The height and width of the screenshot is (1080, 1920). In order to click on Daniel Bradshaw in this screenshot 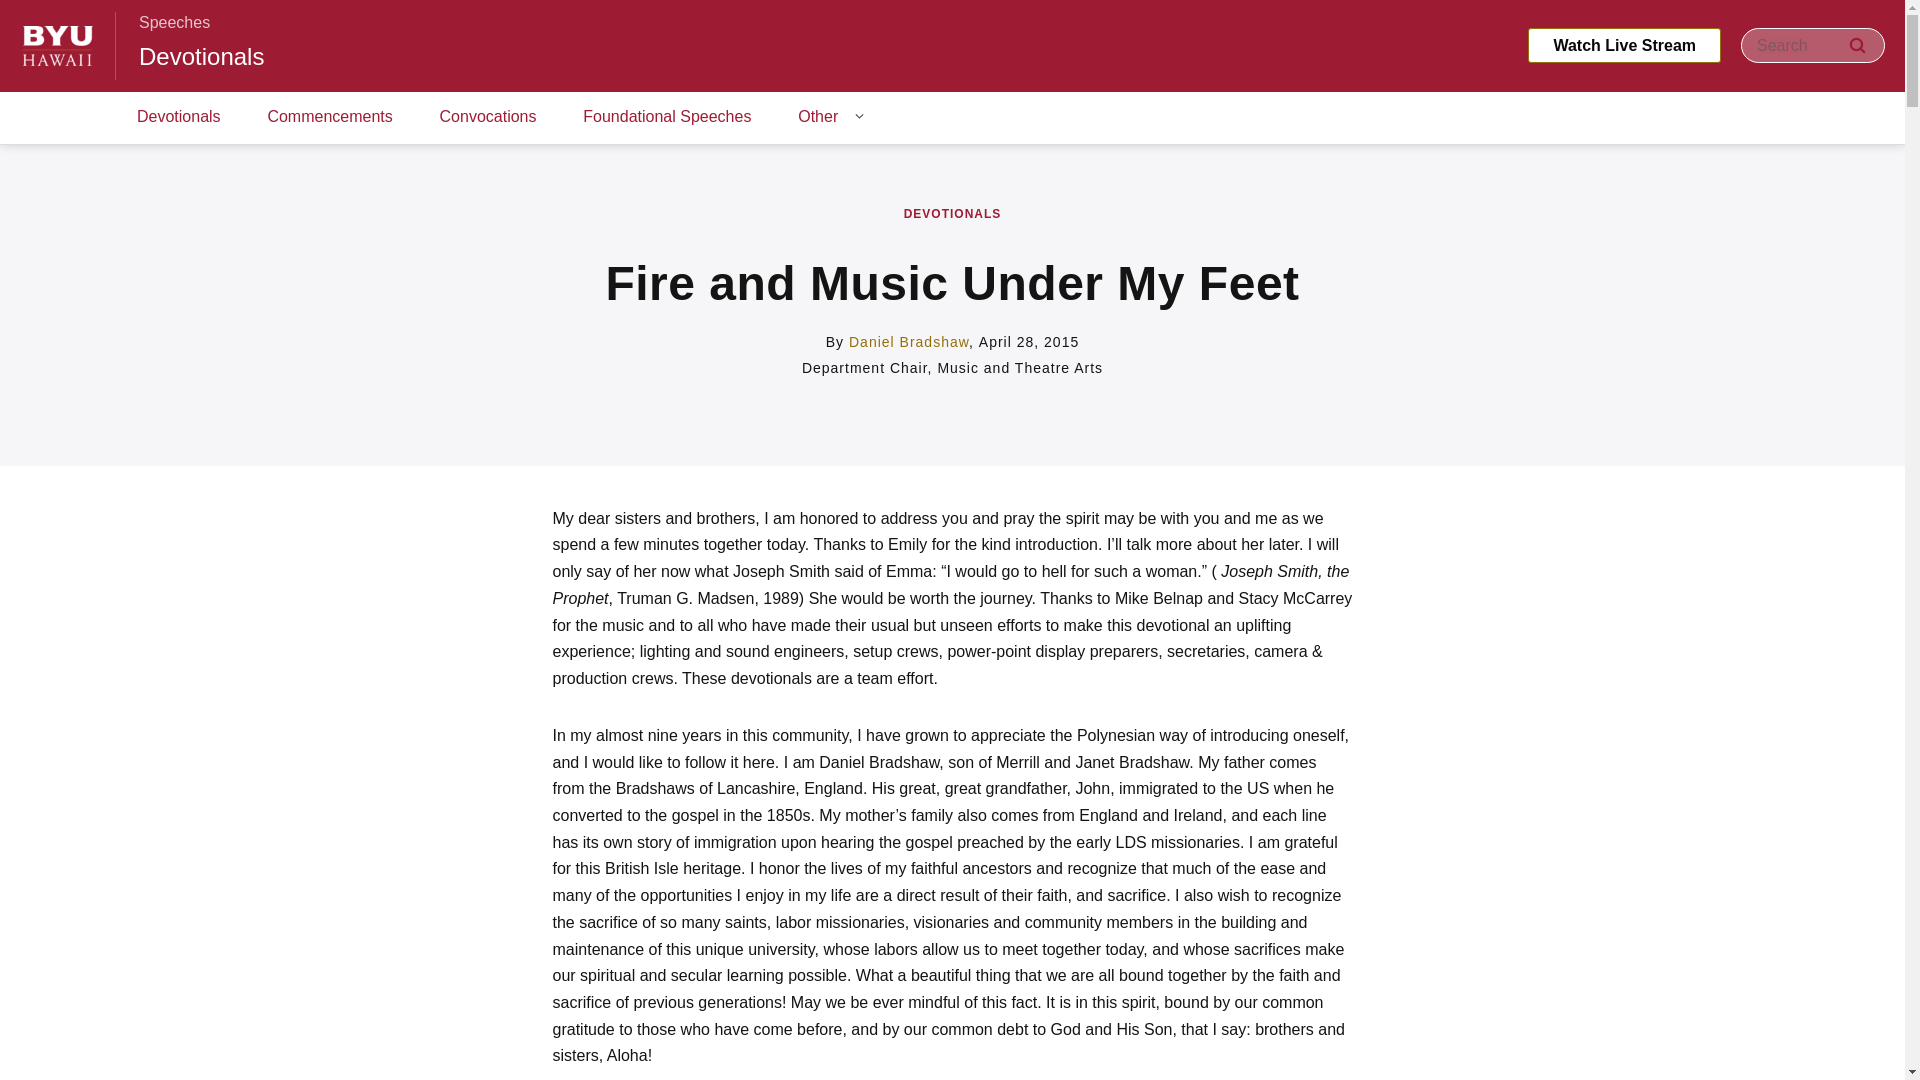, I will do `click(908, 341)`.